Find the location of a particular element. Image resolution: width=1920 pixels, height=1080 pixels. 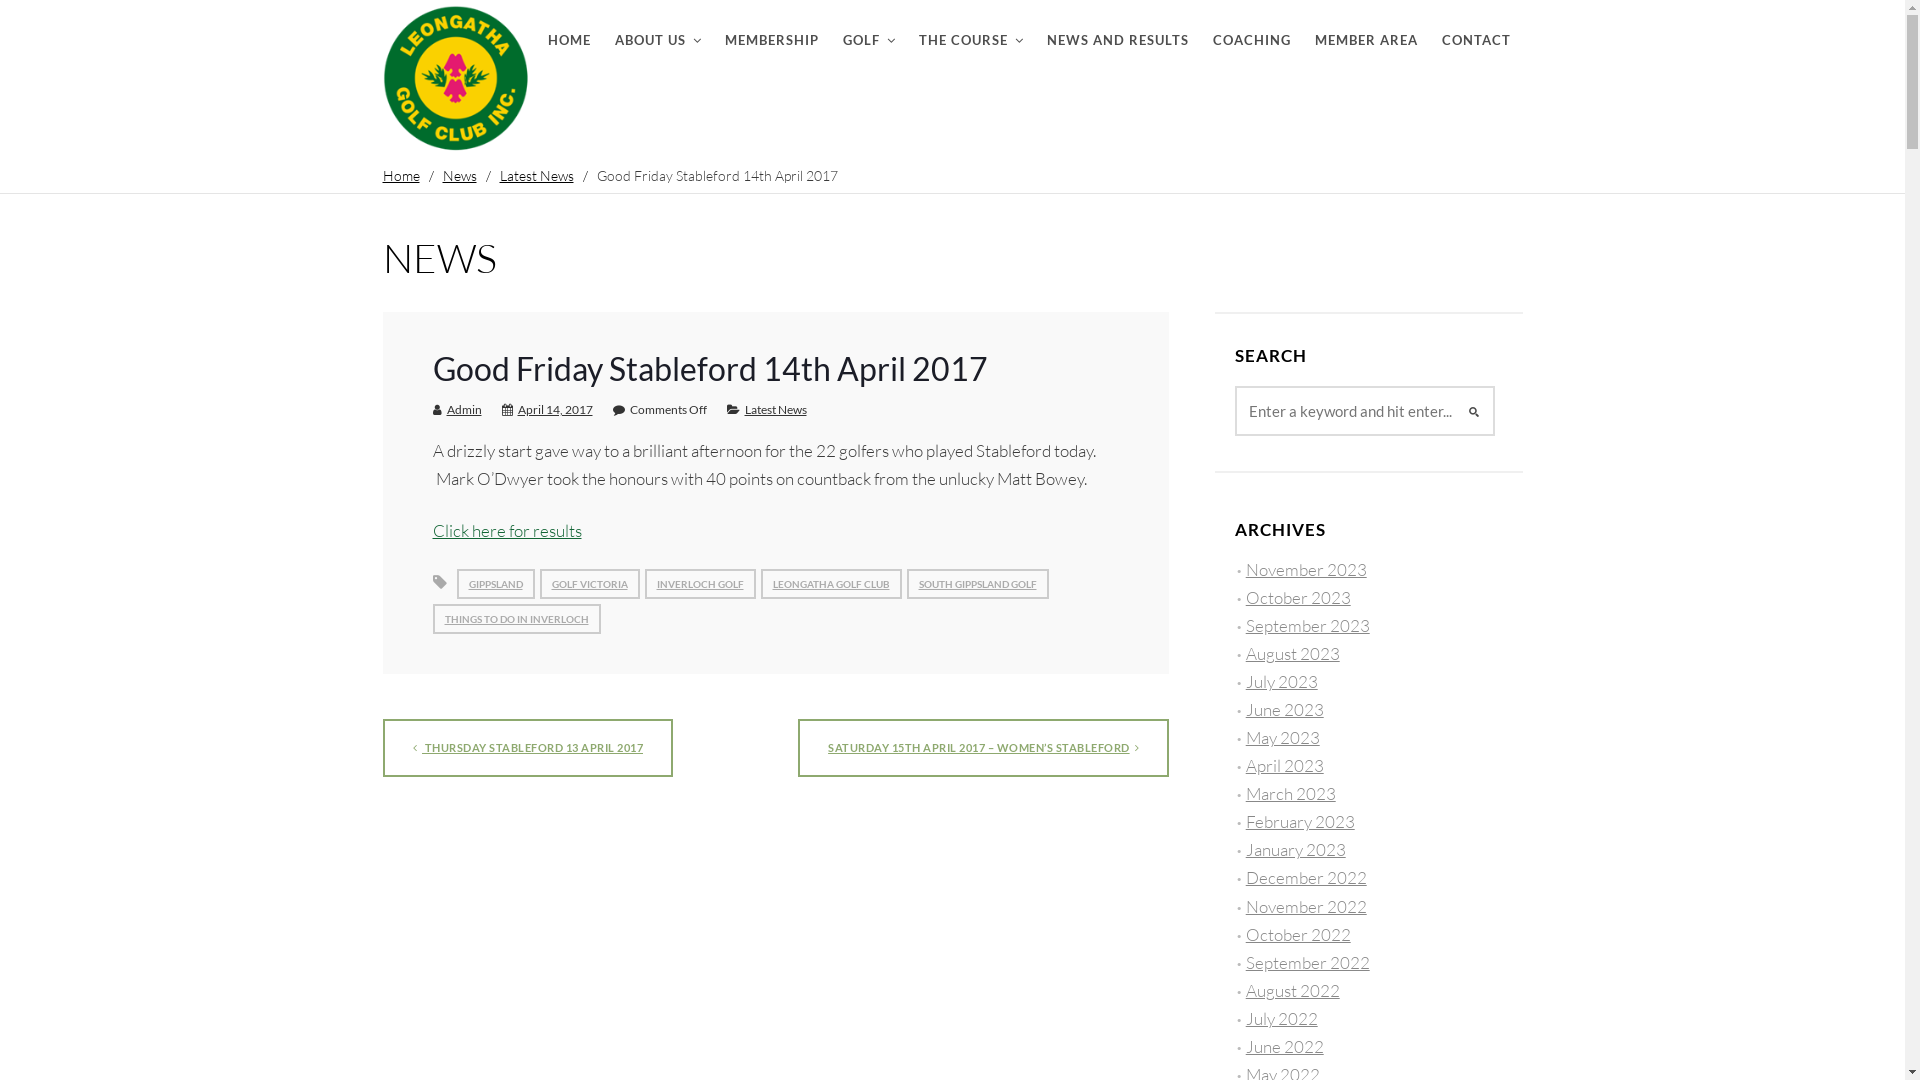

June 2023 is located at coordinates (1285, 710).